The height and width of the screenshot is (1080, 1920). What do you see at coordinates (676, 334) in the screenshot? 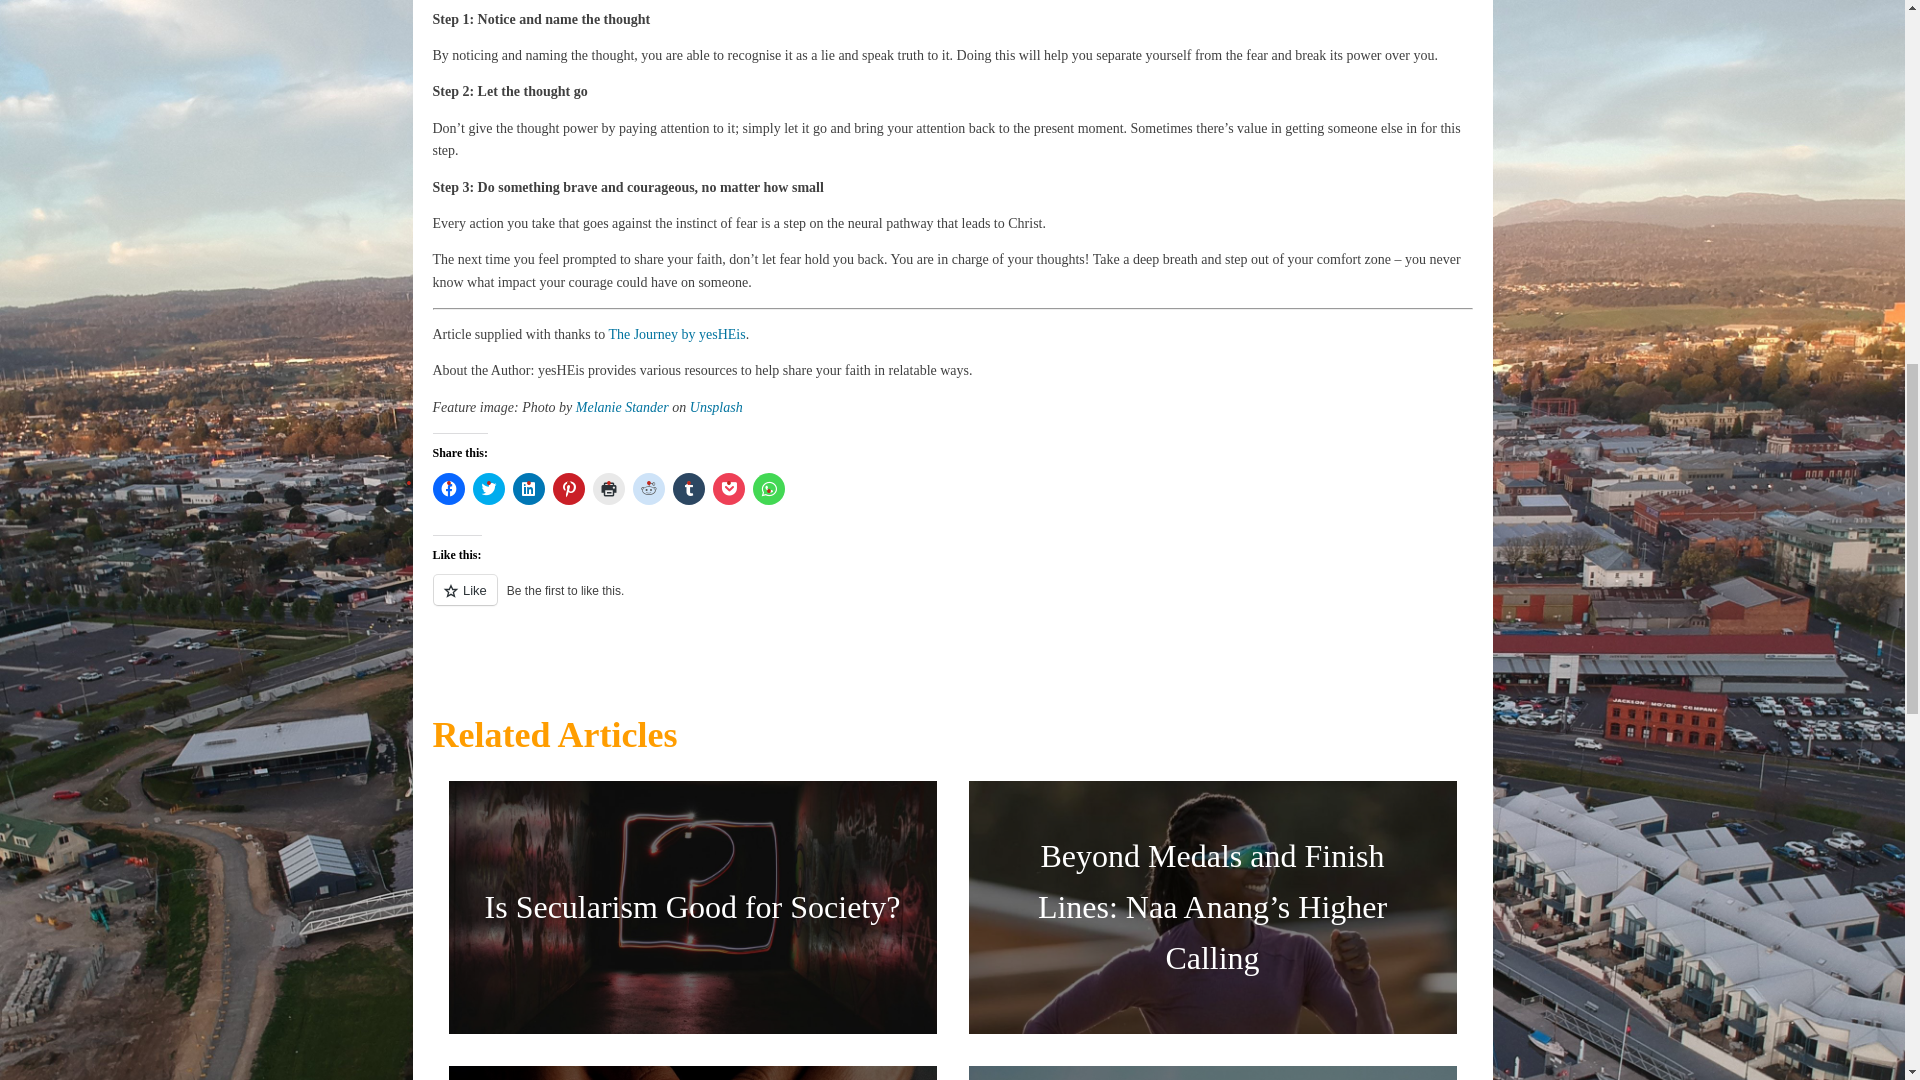
I see `The Journey by yesHEis` at bounding box center [676, 334].